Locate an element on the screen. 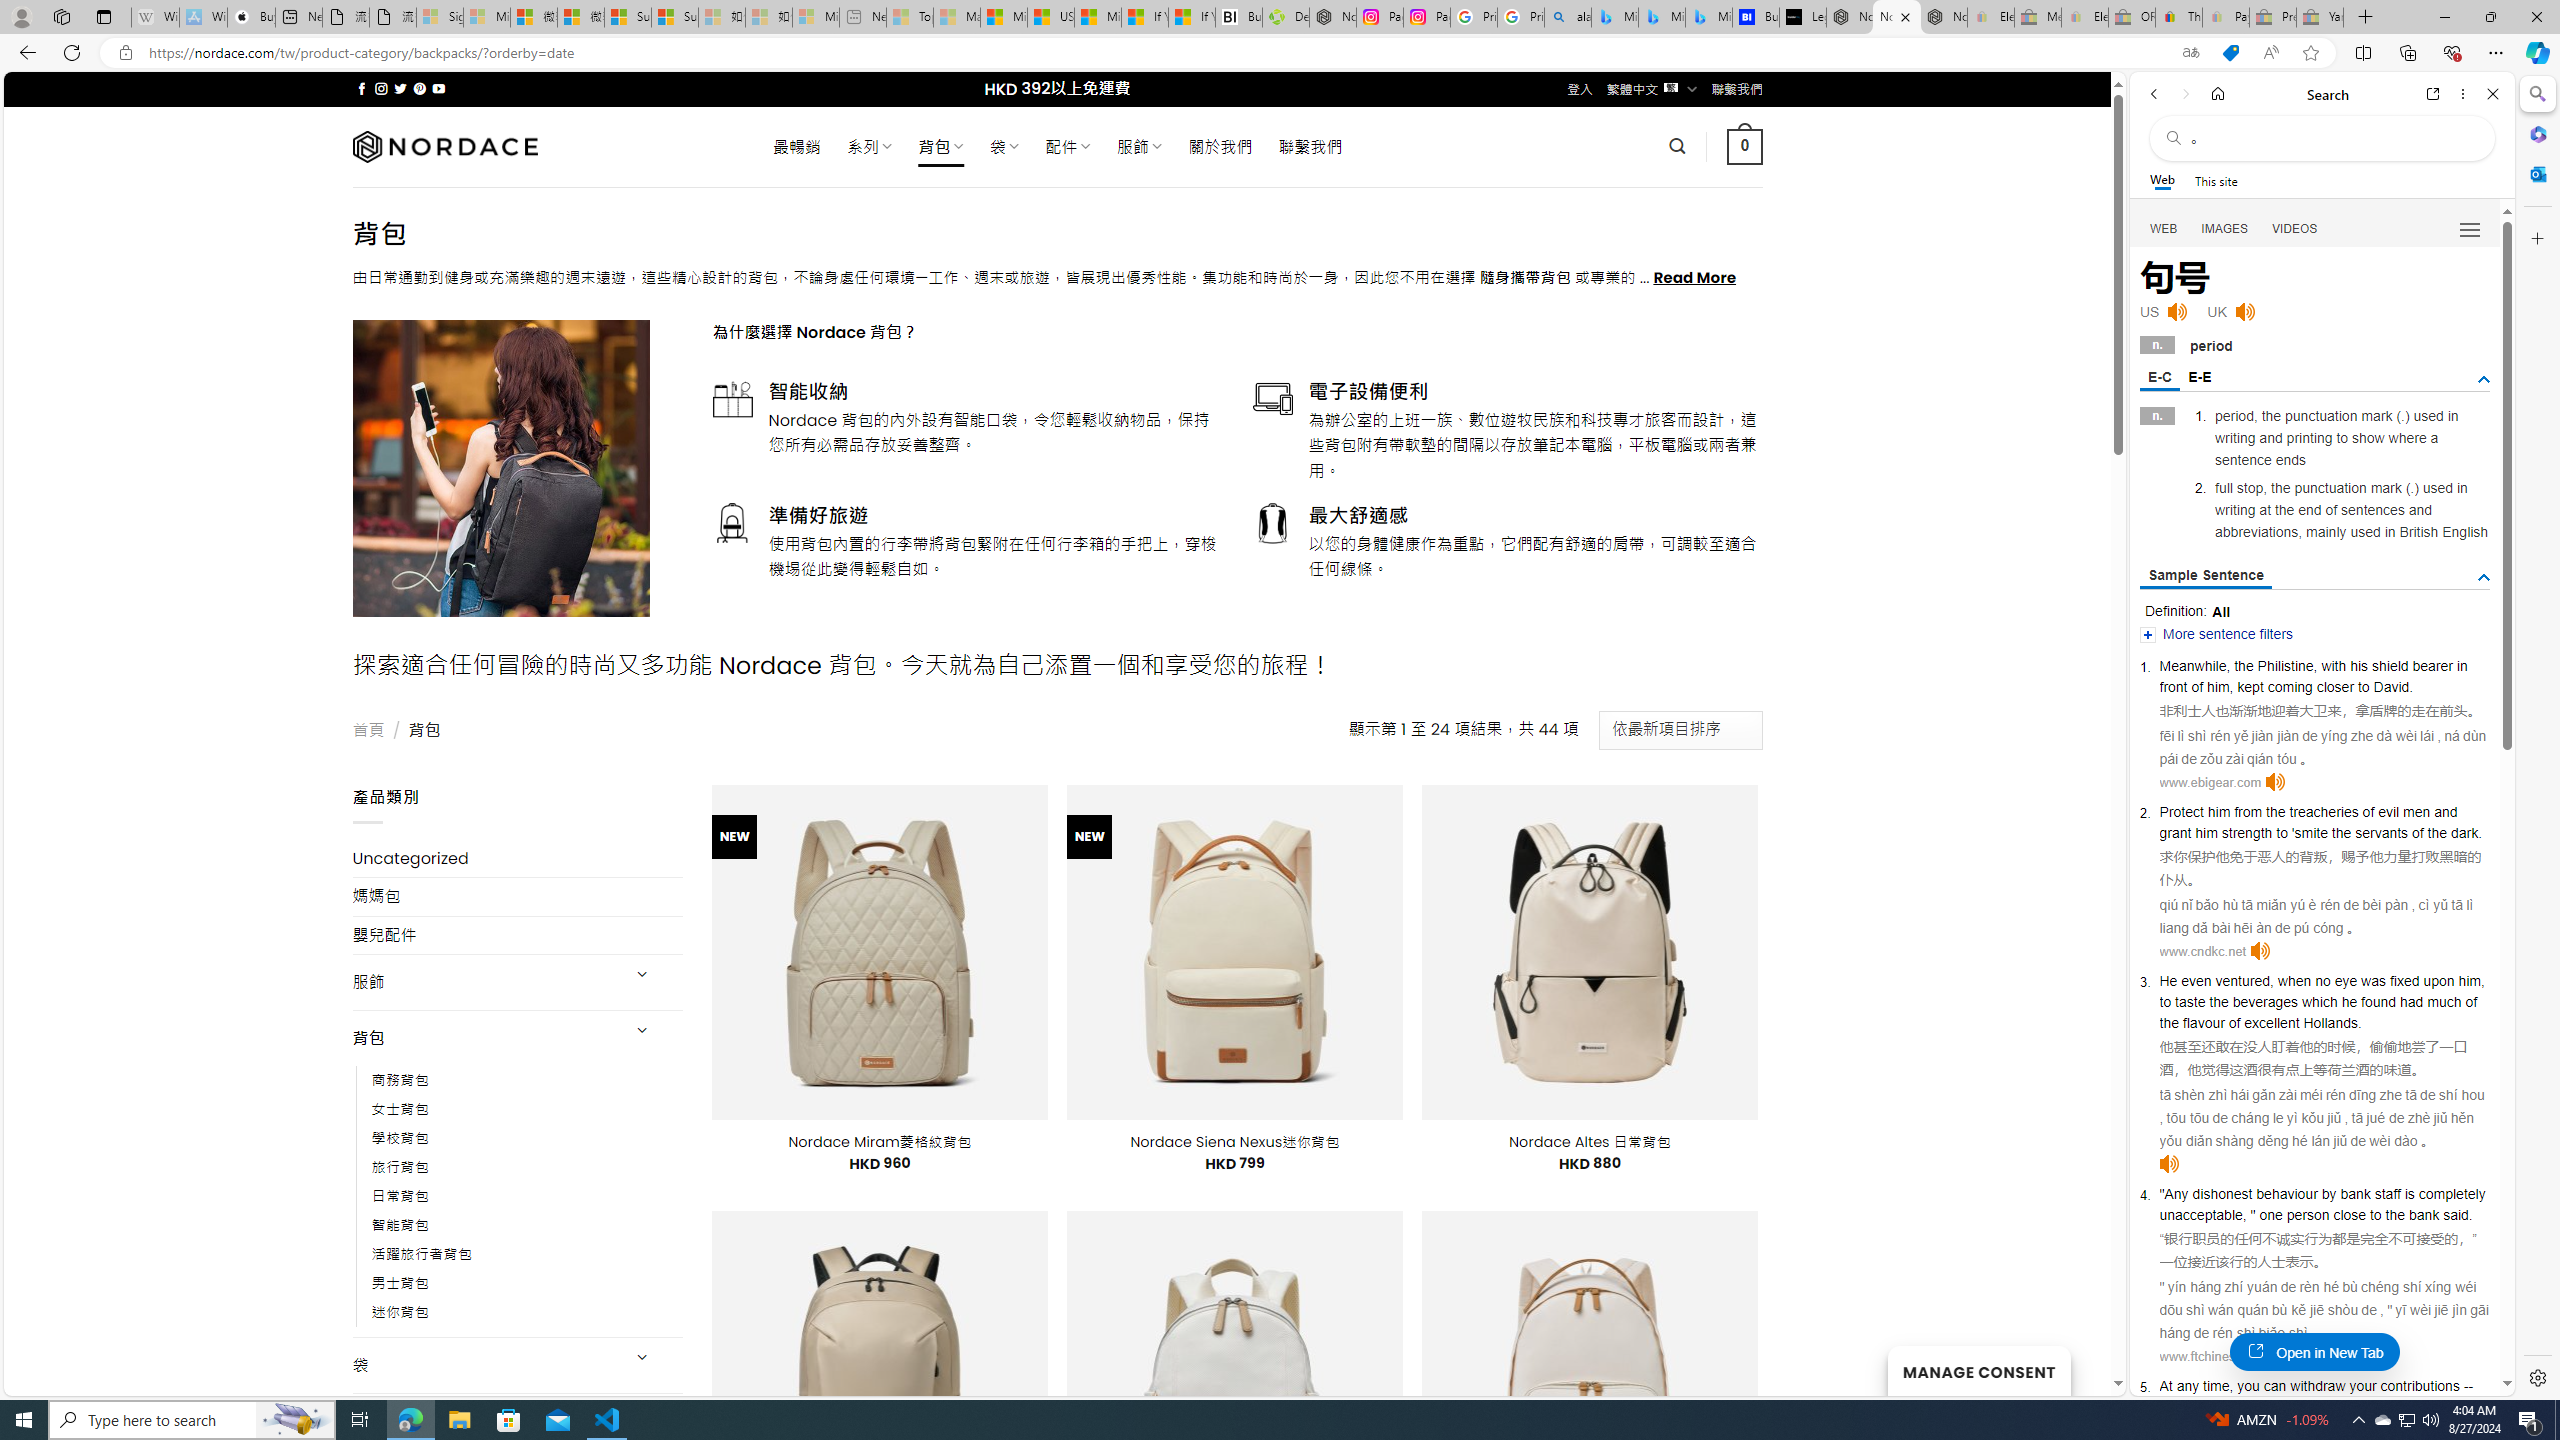 This screenshot has width=2560, height=1440. with is located at coordinates (2334, 666).